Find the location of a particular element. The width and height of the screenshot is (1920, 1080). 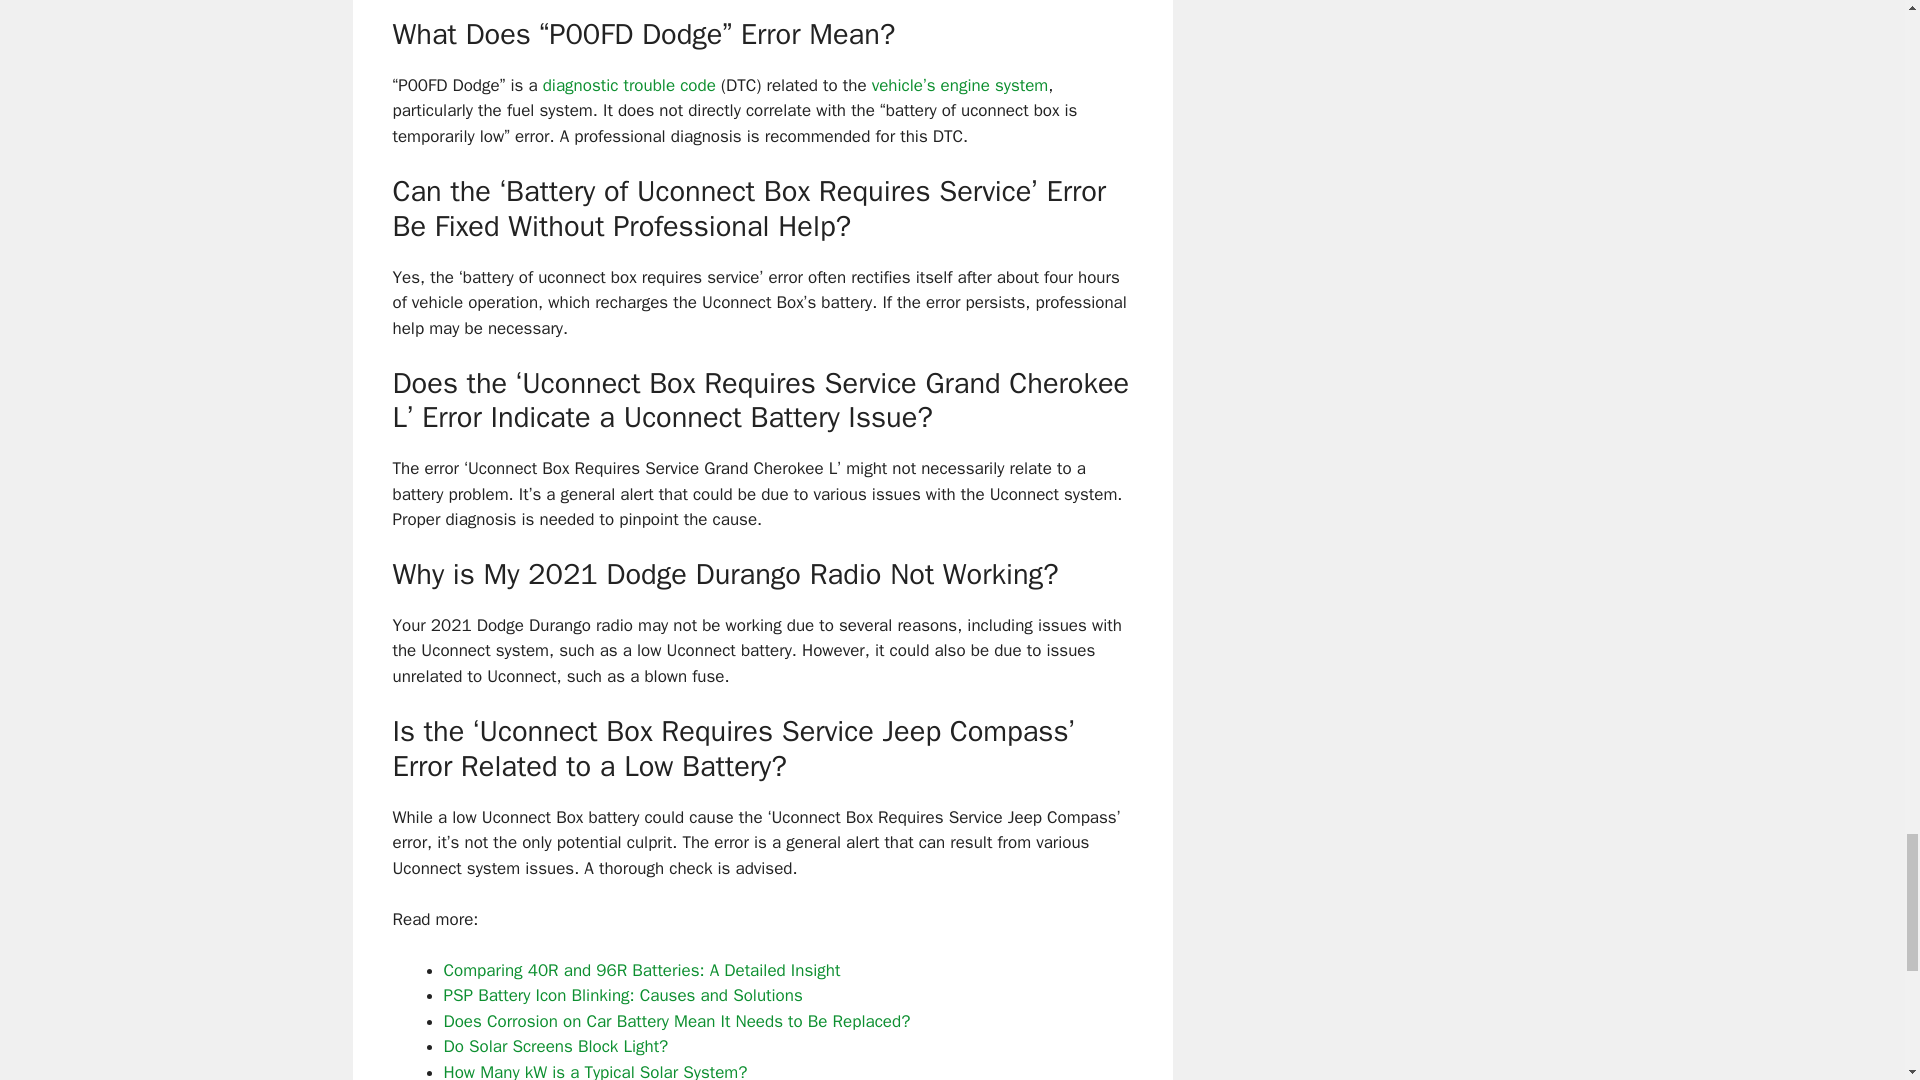

Do Solar Screens Block Light? is located at coordinates (556, 1046).